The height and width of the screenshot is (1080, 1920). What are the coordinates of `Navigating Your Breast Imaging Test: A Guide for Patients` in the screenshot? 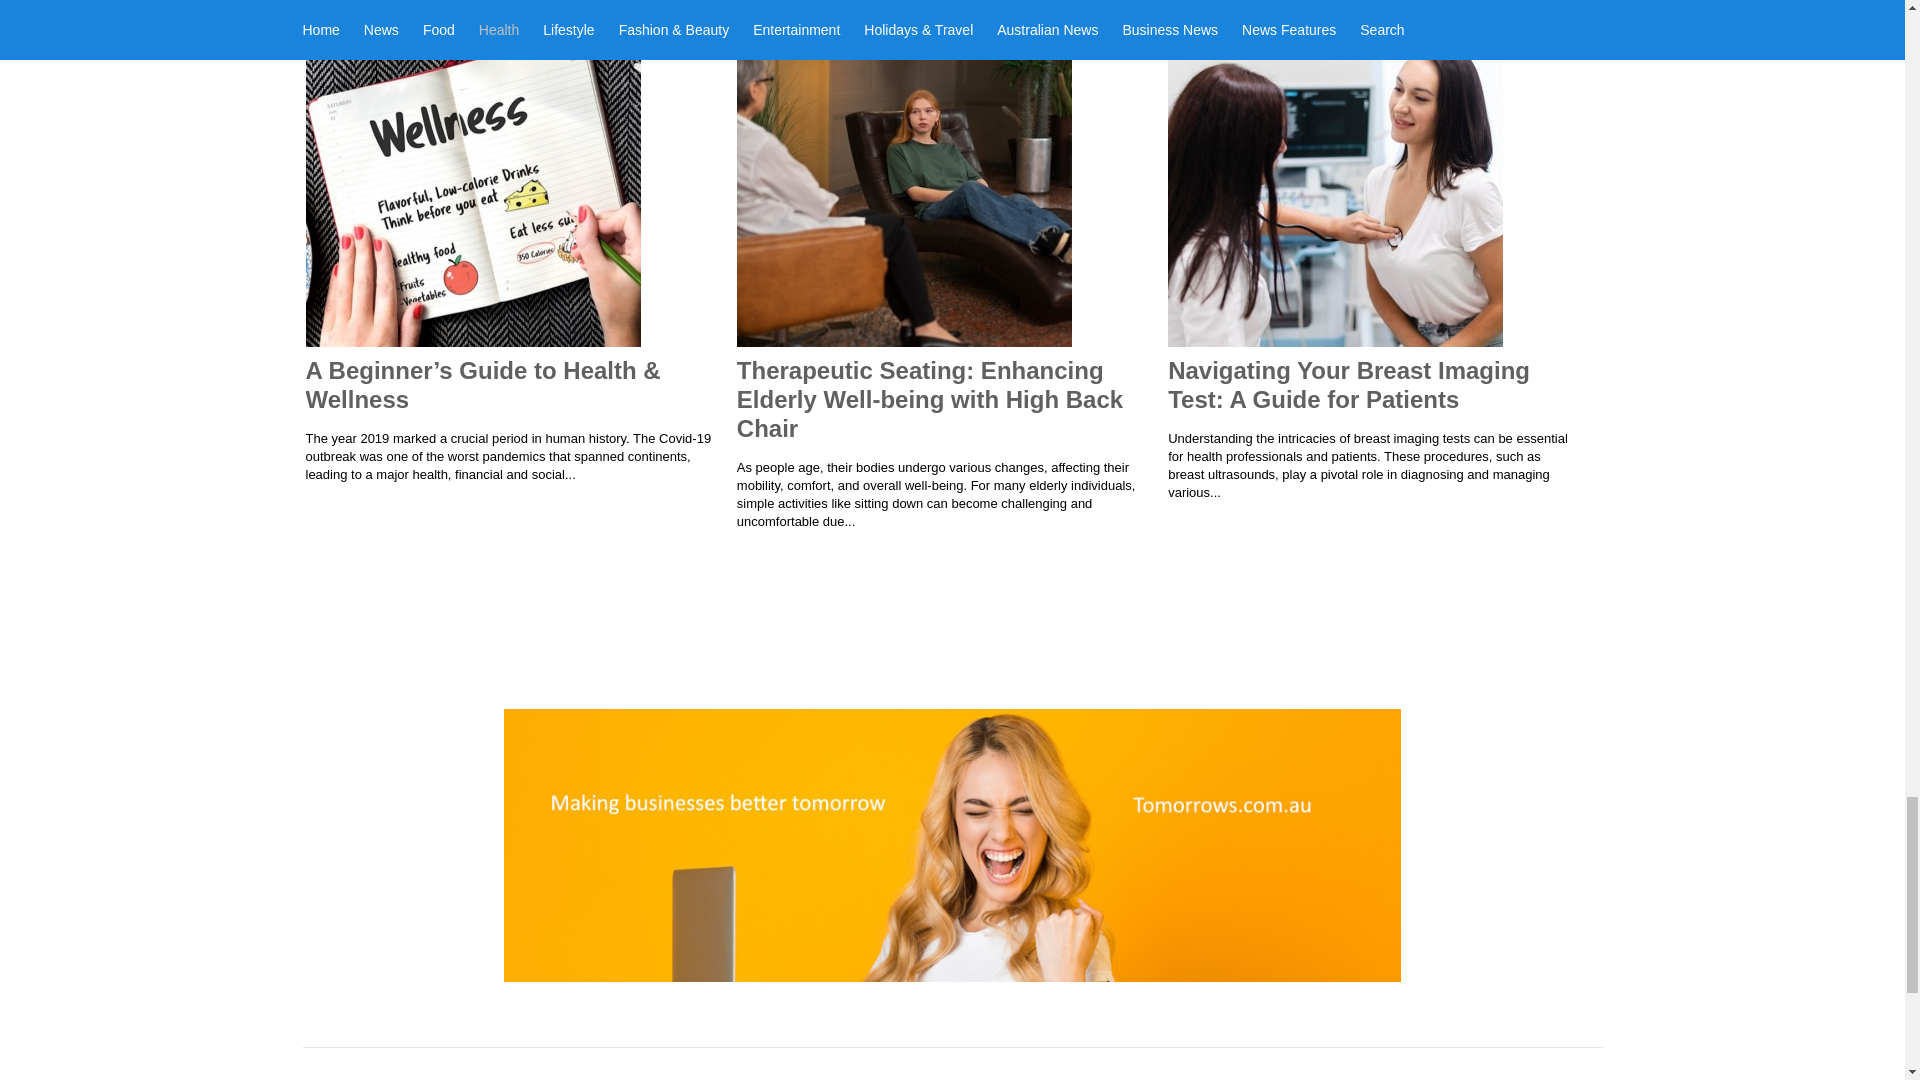 It's located at (1348, 384).